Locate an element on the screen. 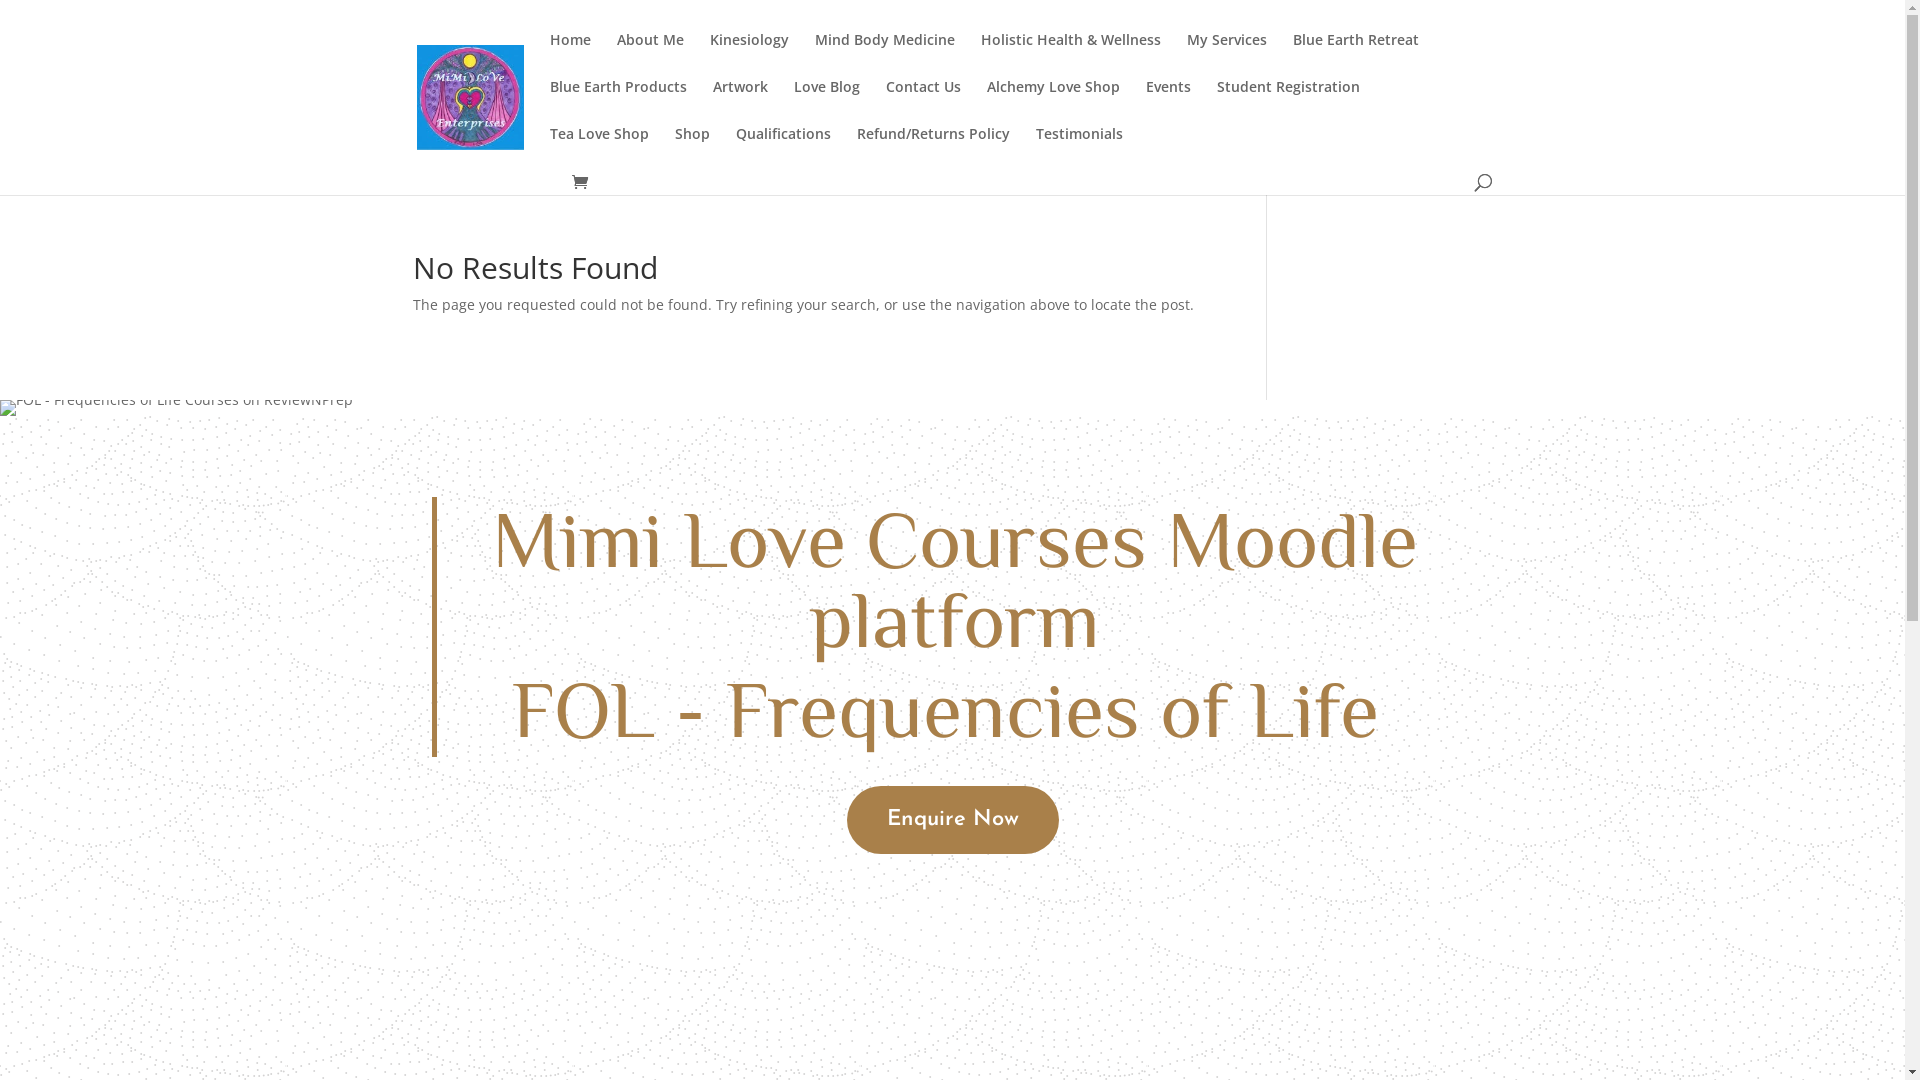 The image size is (1920, 1080). Student Registration is located at coordinates (1288, 104).